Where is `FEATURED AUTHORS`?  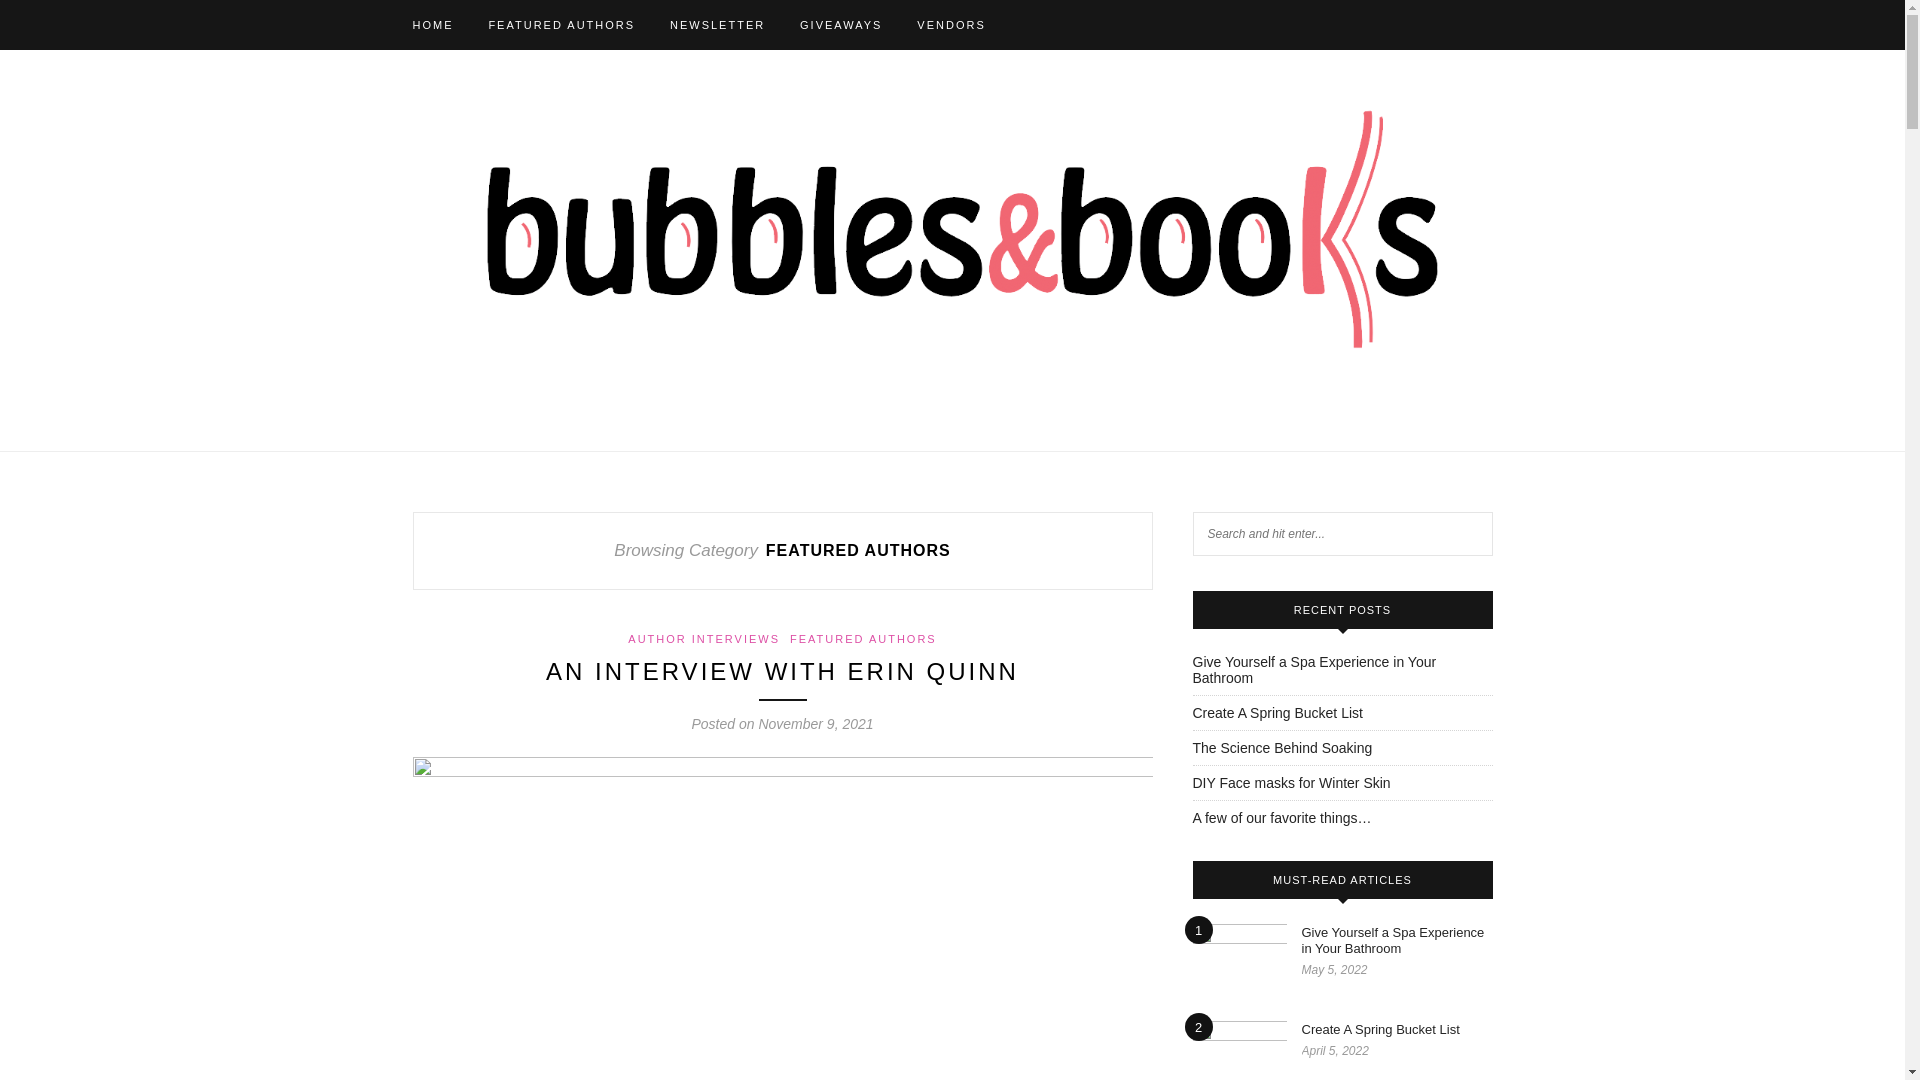 FEATURED AUTHORS is located at coordinates (561, 24).